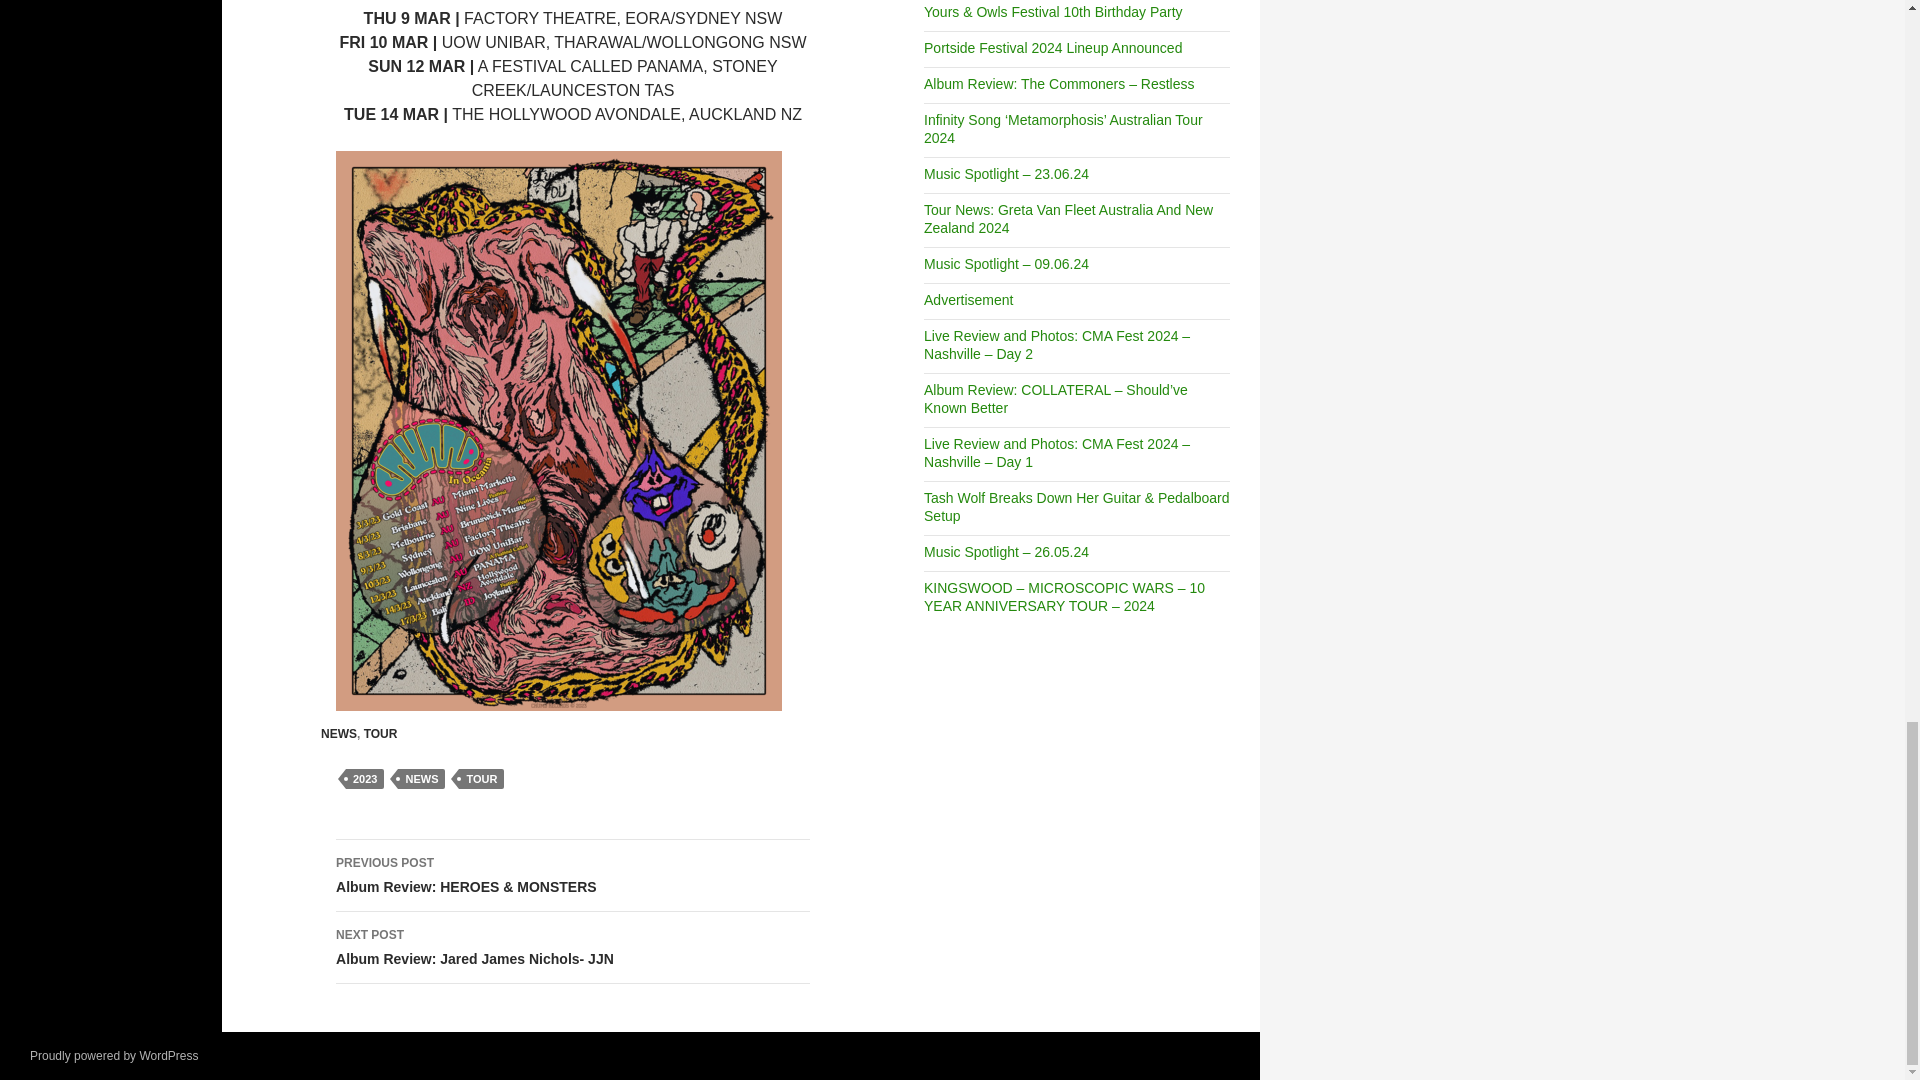 The width and height of the screenshot is (1920, 1080). Describe the element at coordinates (480, 778) in the screenshot. I see `TOUR` at that location.